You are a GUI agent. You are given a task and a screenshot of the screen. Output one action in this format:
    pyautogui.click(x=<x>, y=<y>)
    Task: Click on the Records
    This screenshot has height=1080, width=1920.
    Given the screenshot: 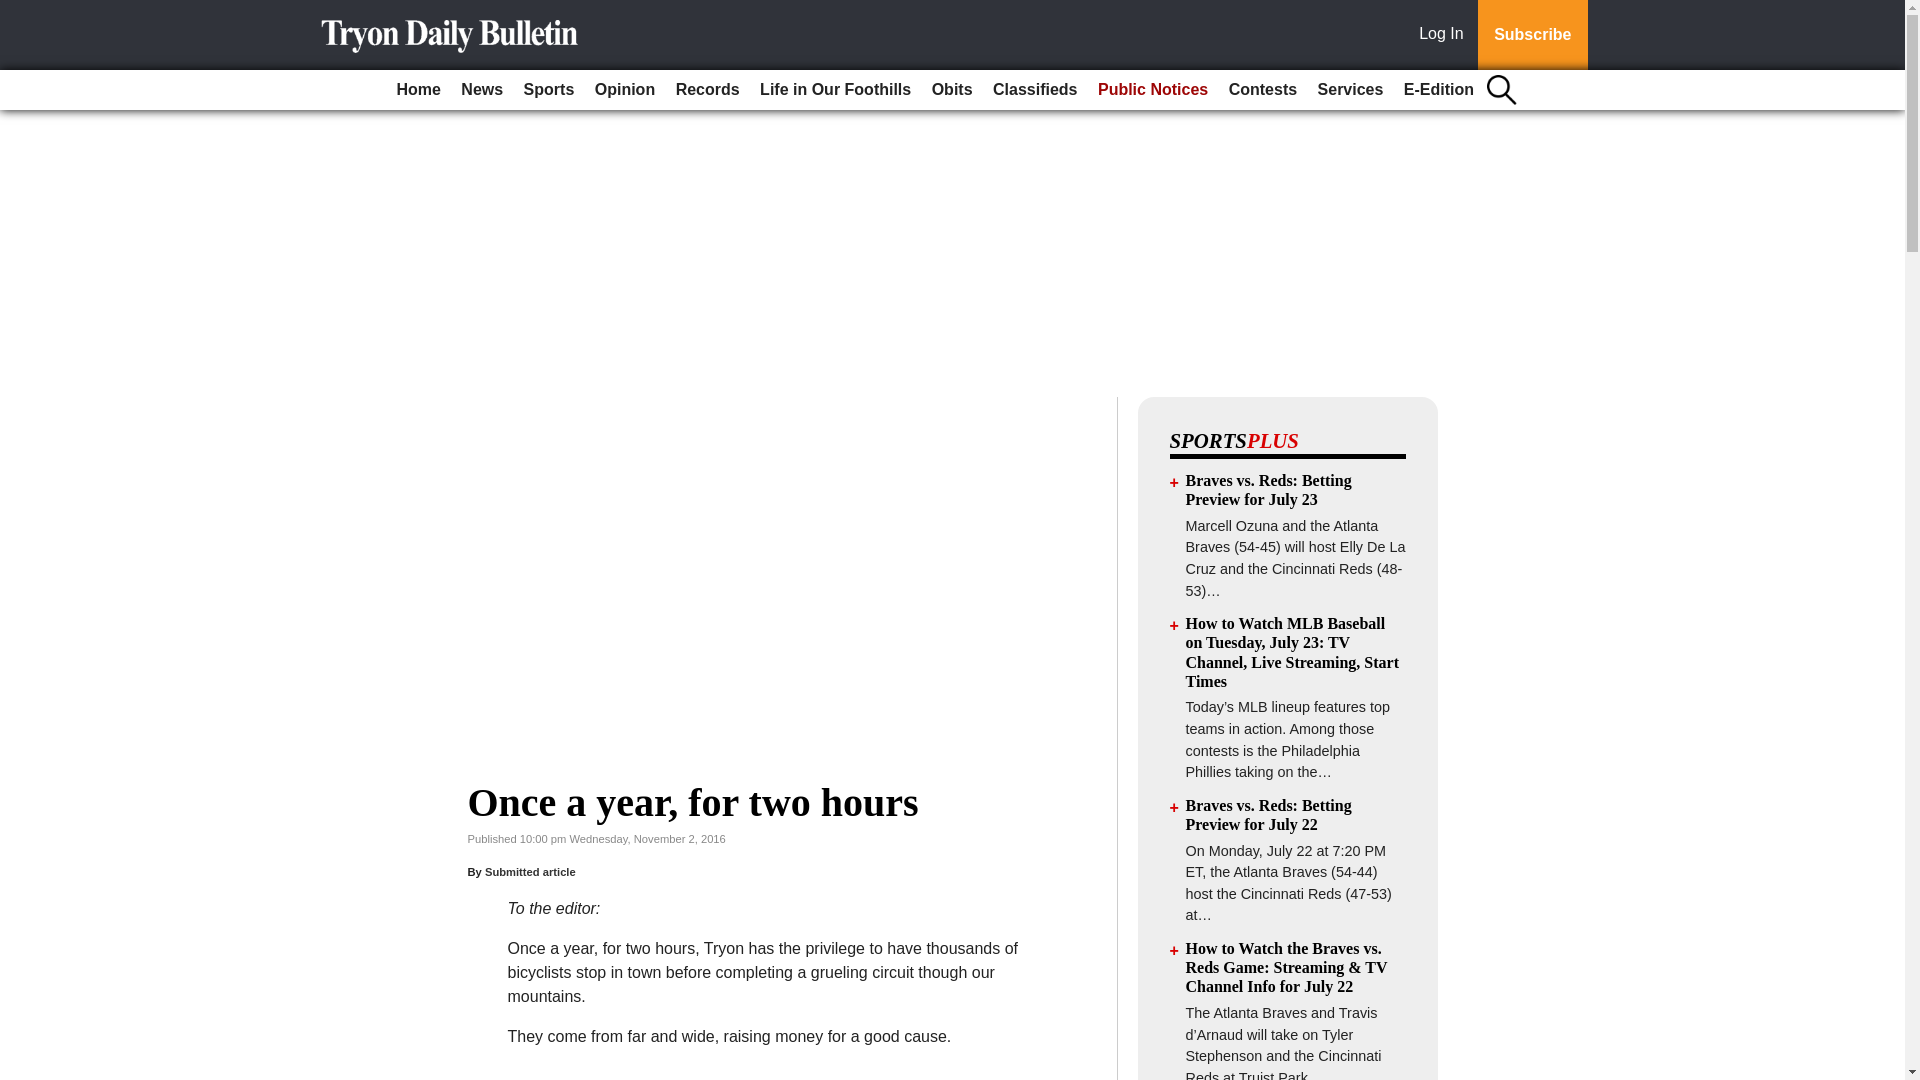 What is the action you would take?
    pyautogui.click(x=708, y=90)
    